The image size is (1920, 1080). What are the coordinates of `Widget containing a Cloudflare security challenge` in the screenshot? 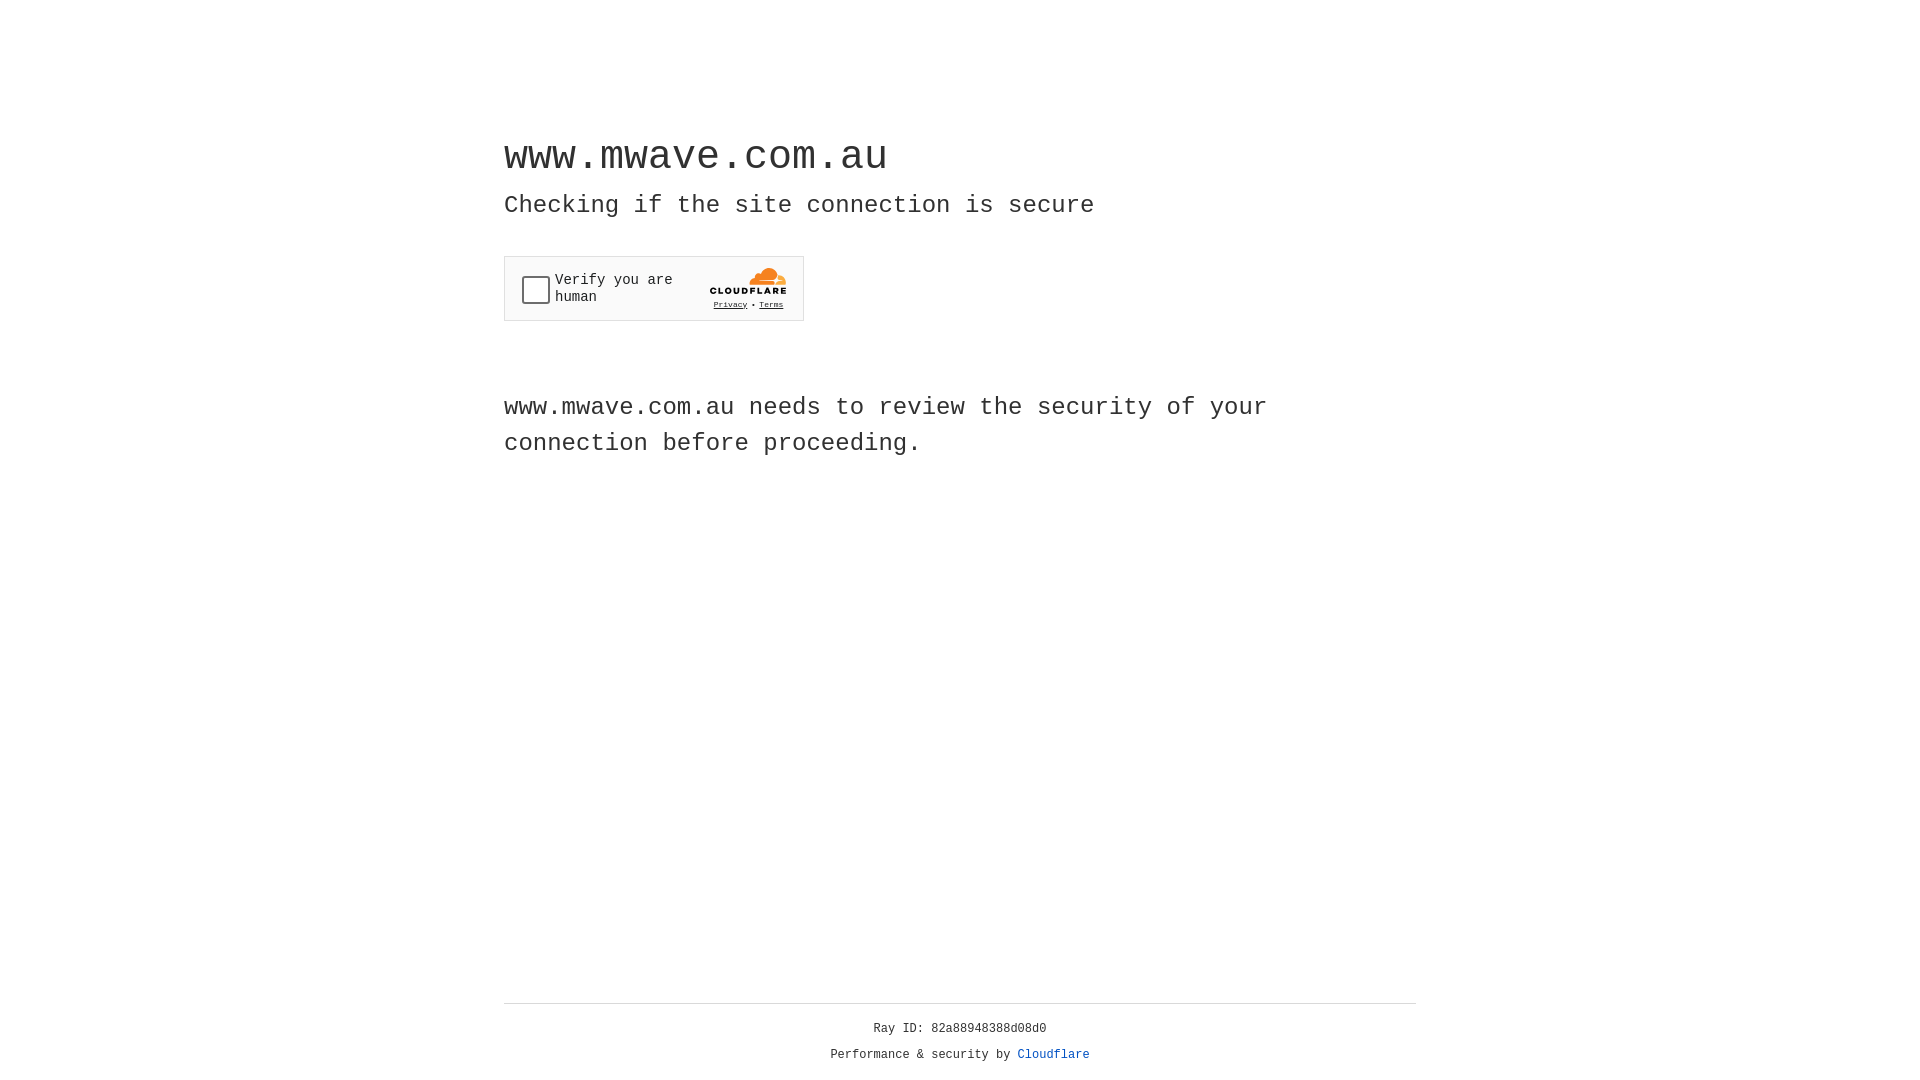 It's located at (654, 288).